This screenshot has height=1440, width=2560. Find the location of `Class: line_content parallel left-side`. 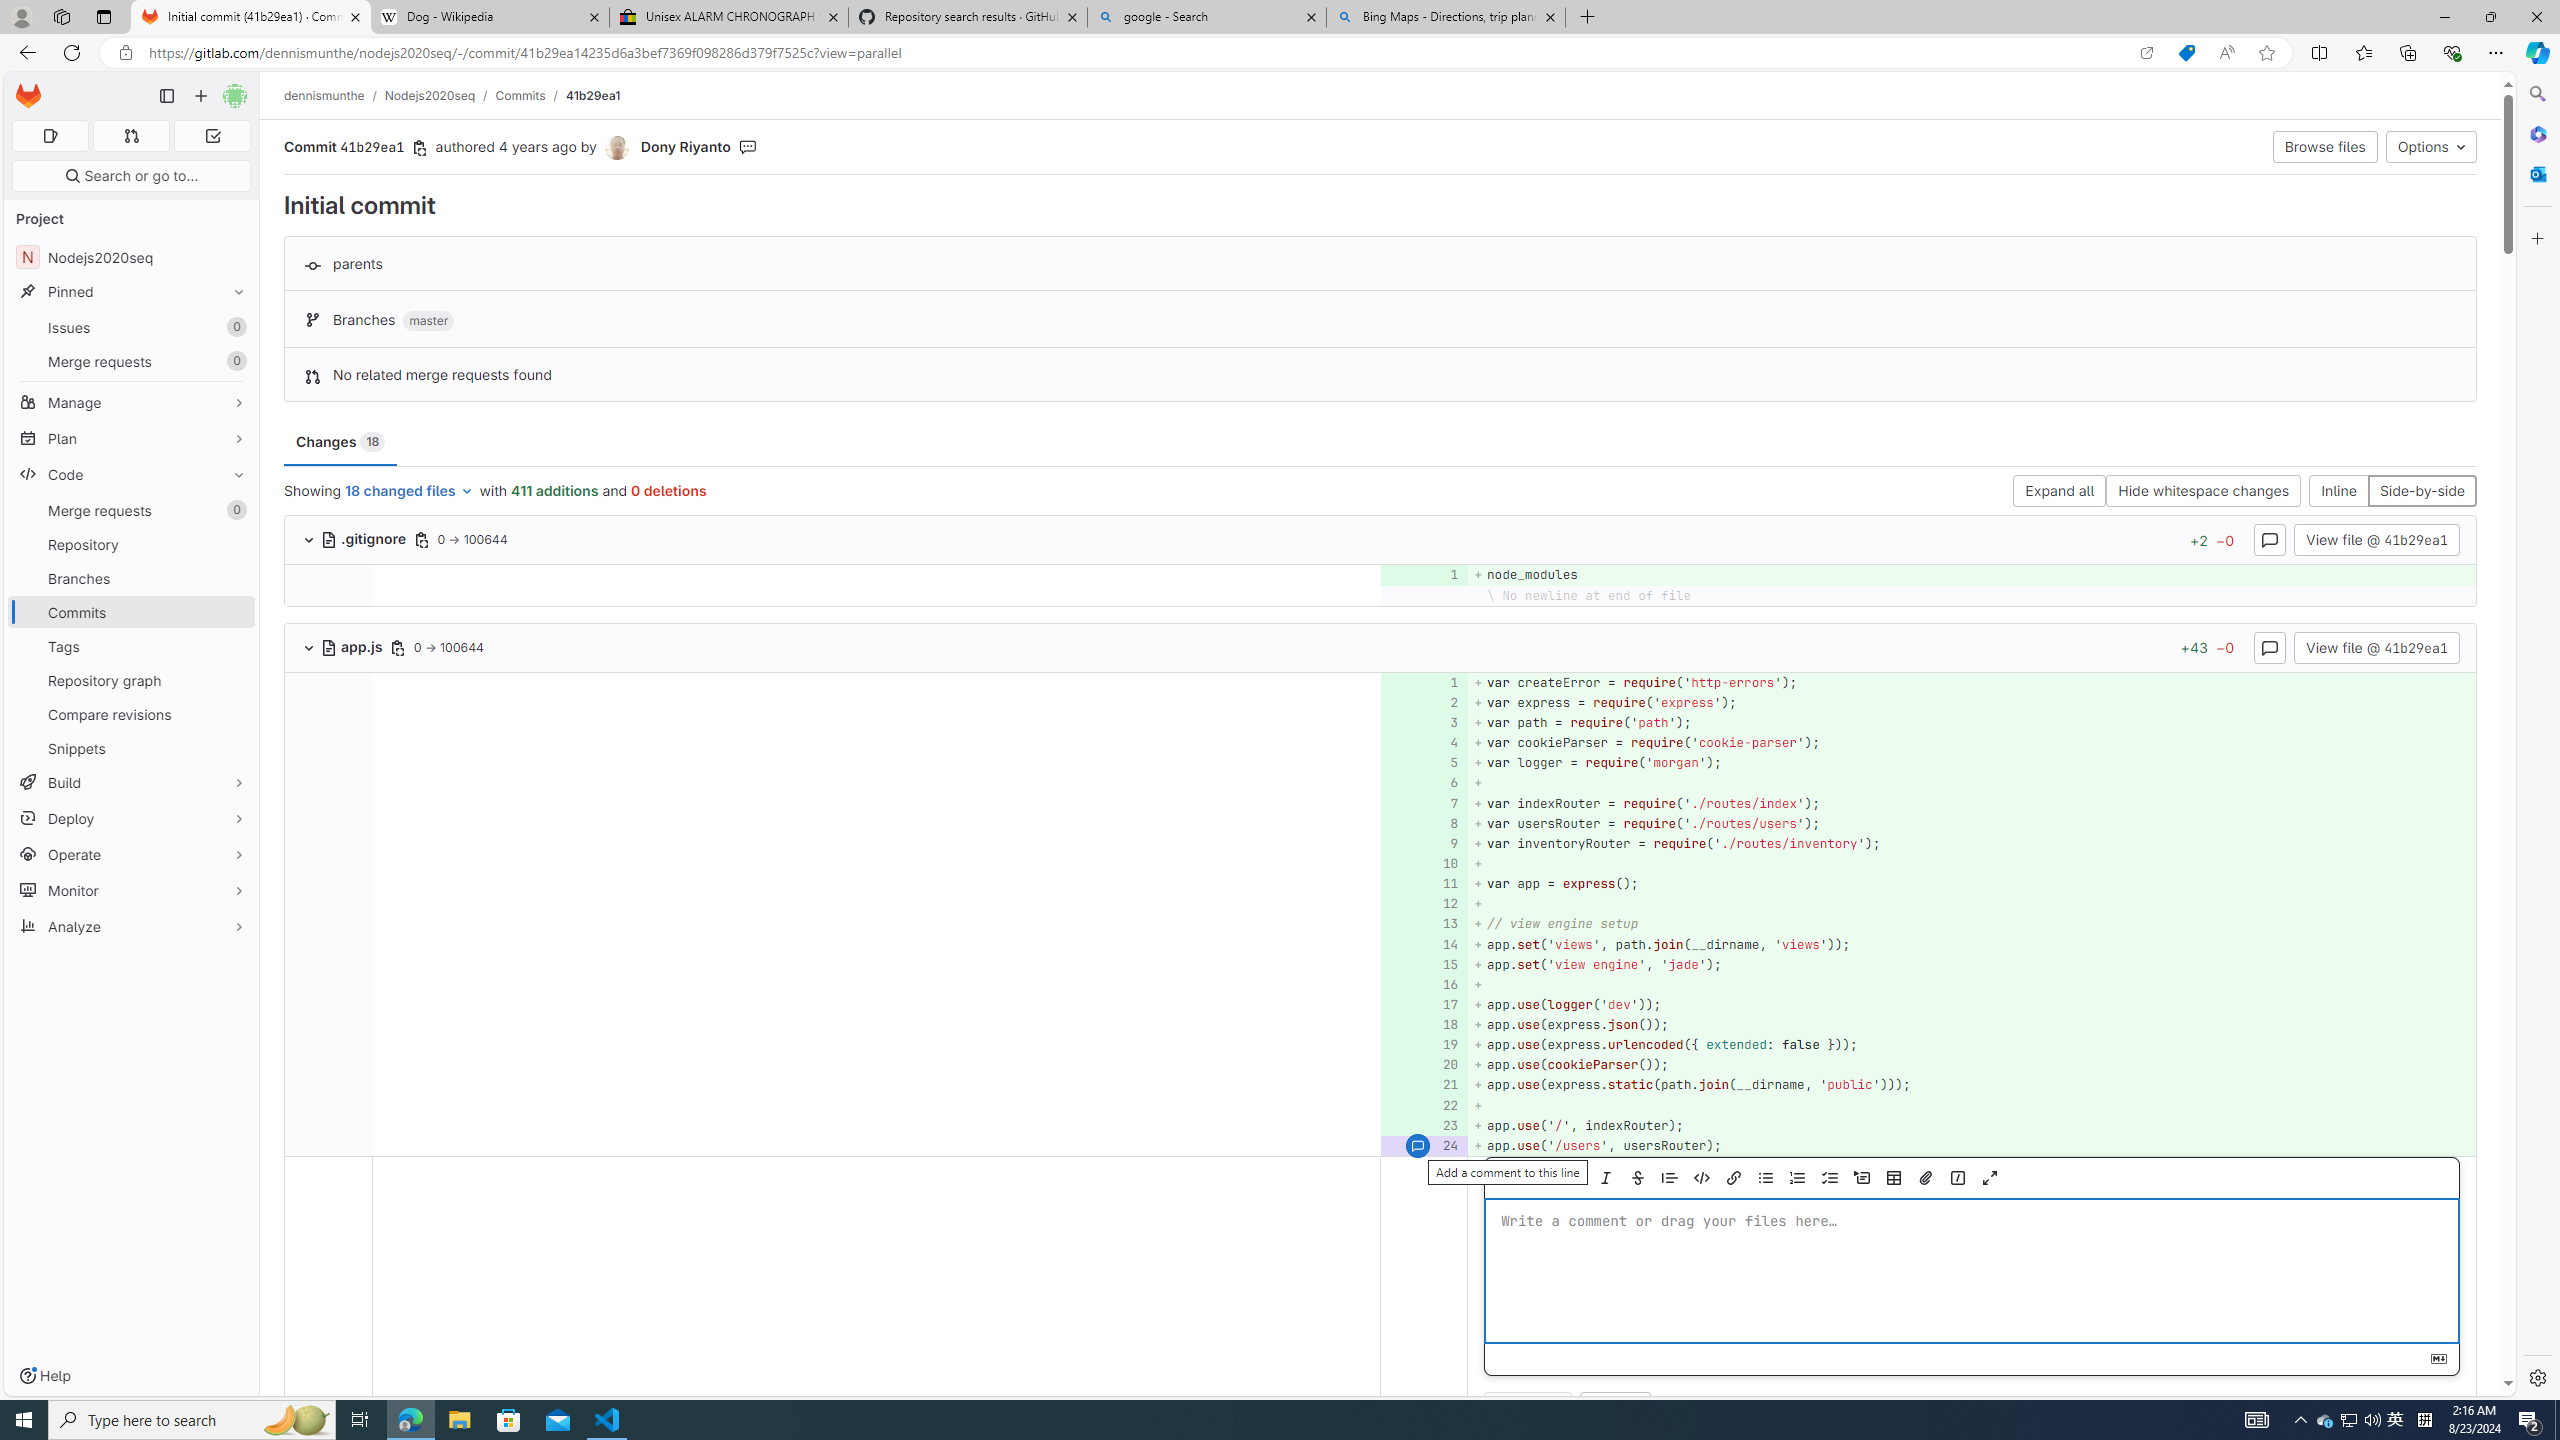

Class: line_content parallel left-side is located at coordinates (875, 1145).